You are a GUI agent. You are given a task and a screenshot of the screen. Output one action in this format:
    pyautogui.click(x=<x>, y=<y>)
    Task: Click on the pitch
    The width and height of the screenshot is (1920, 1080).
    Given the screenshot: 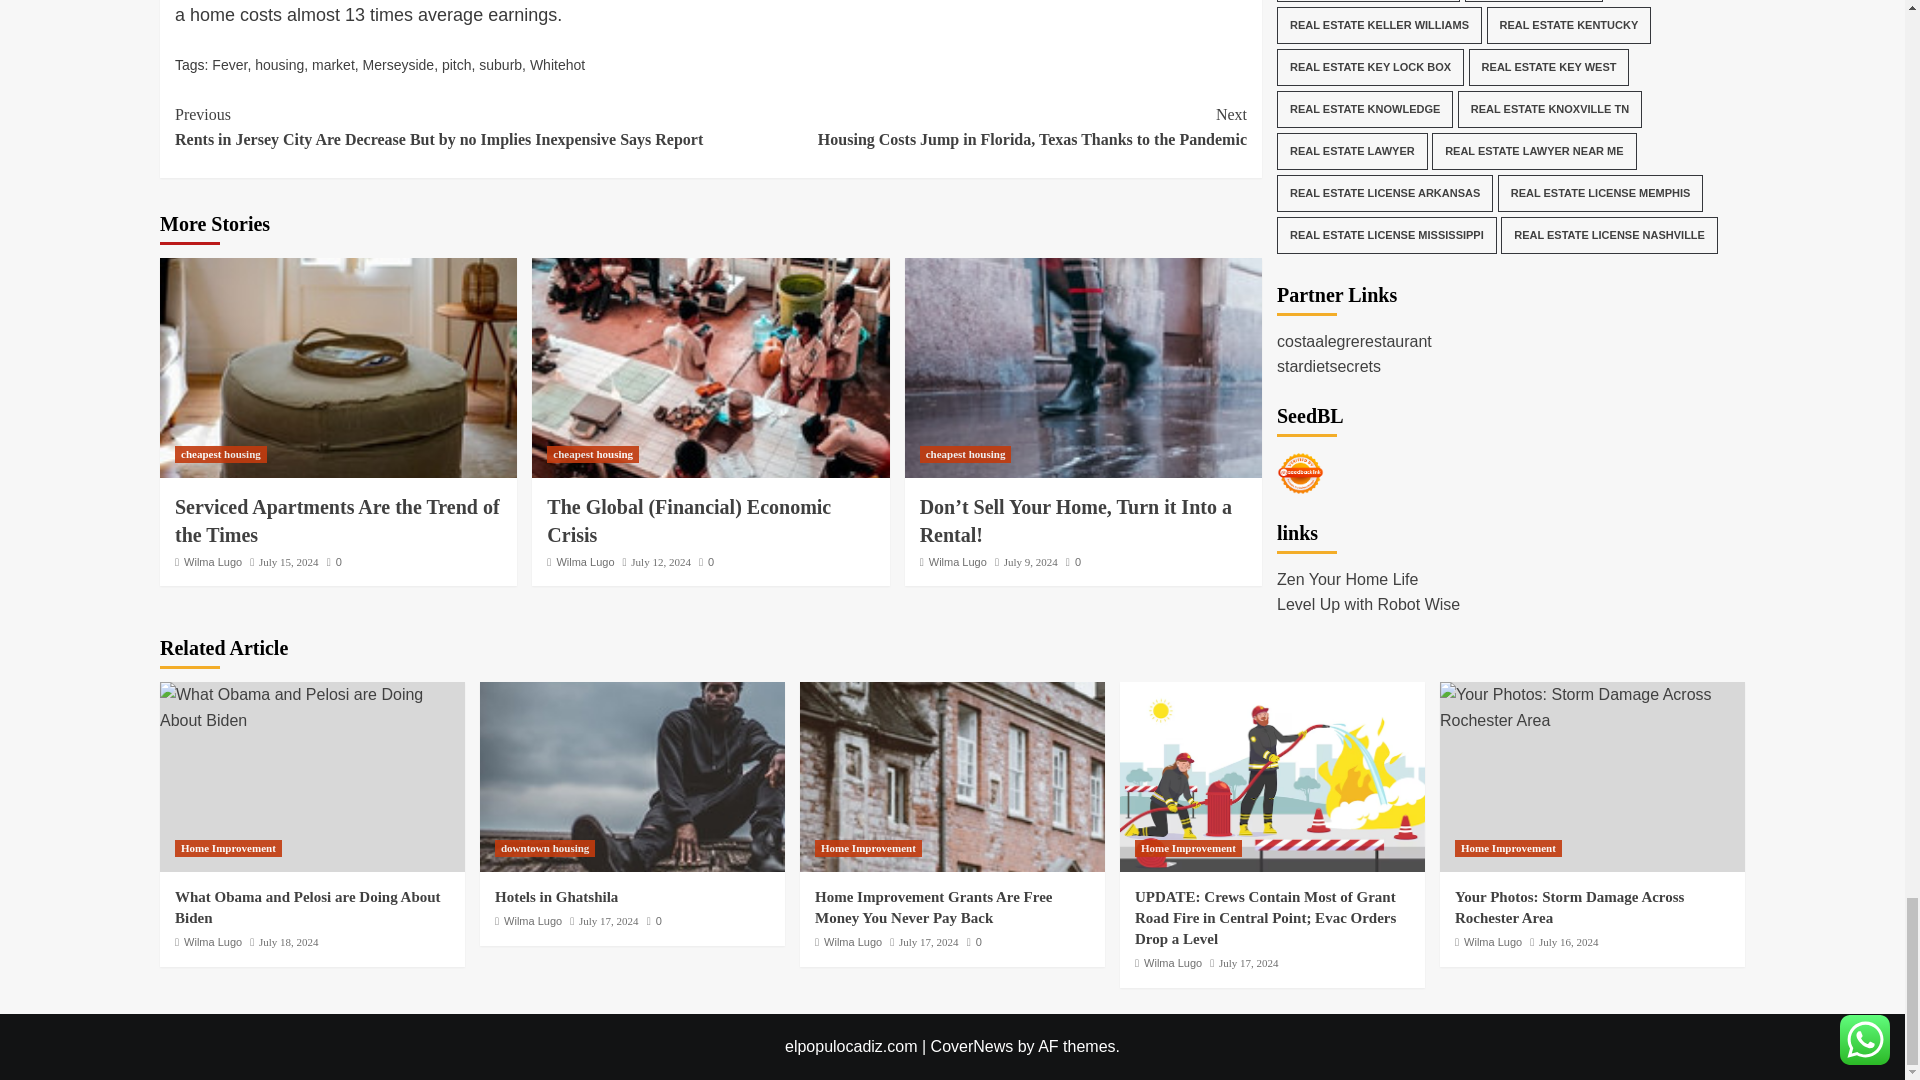 What is the action you would take?
    pyautogui.click(x=456, y=65)
    